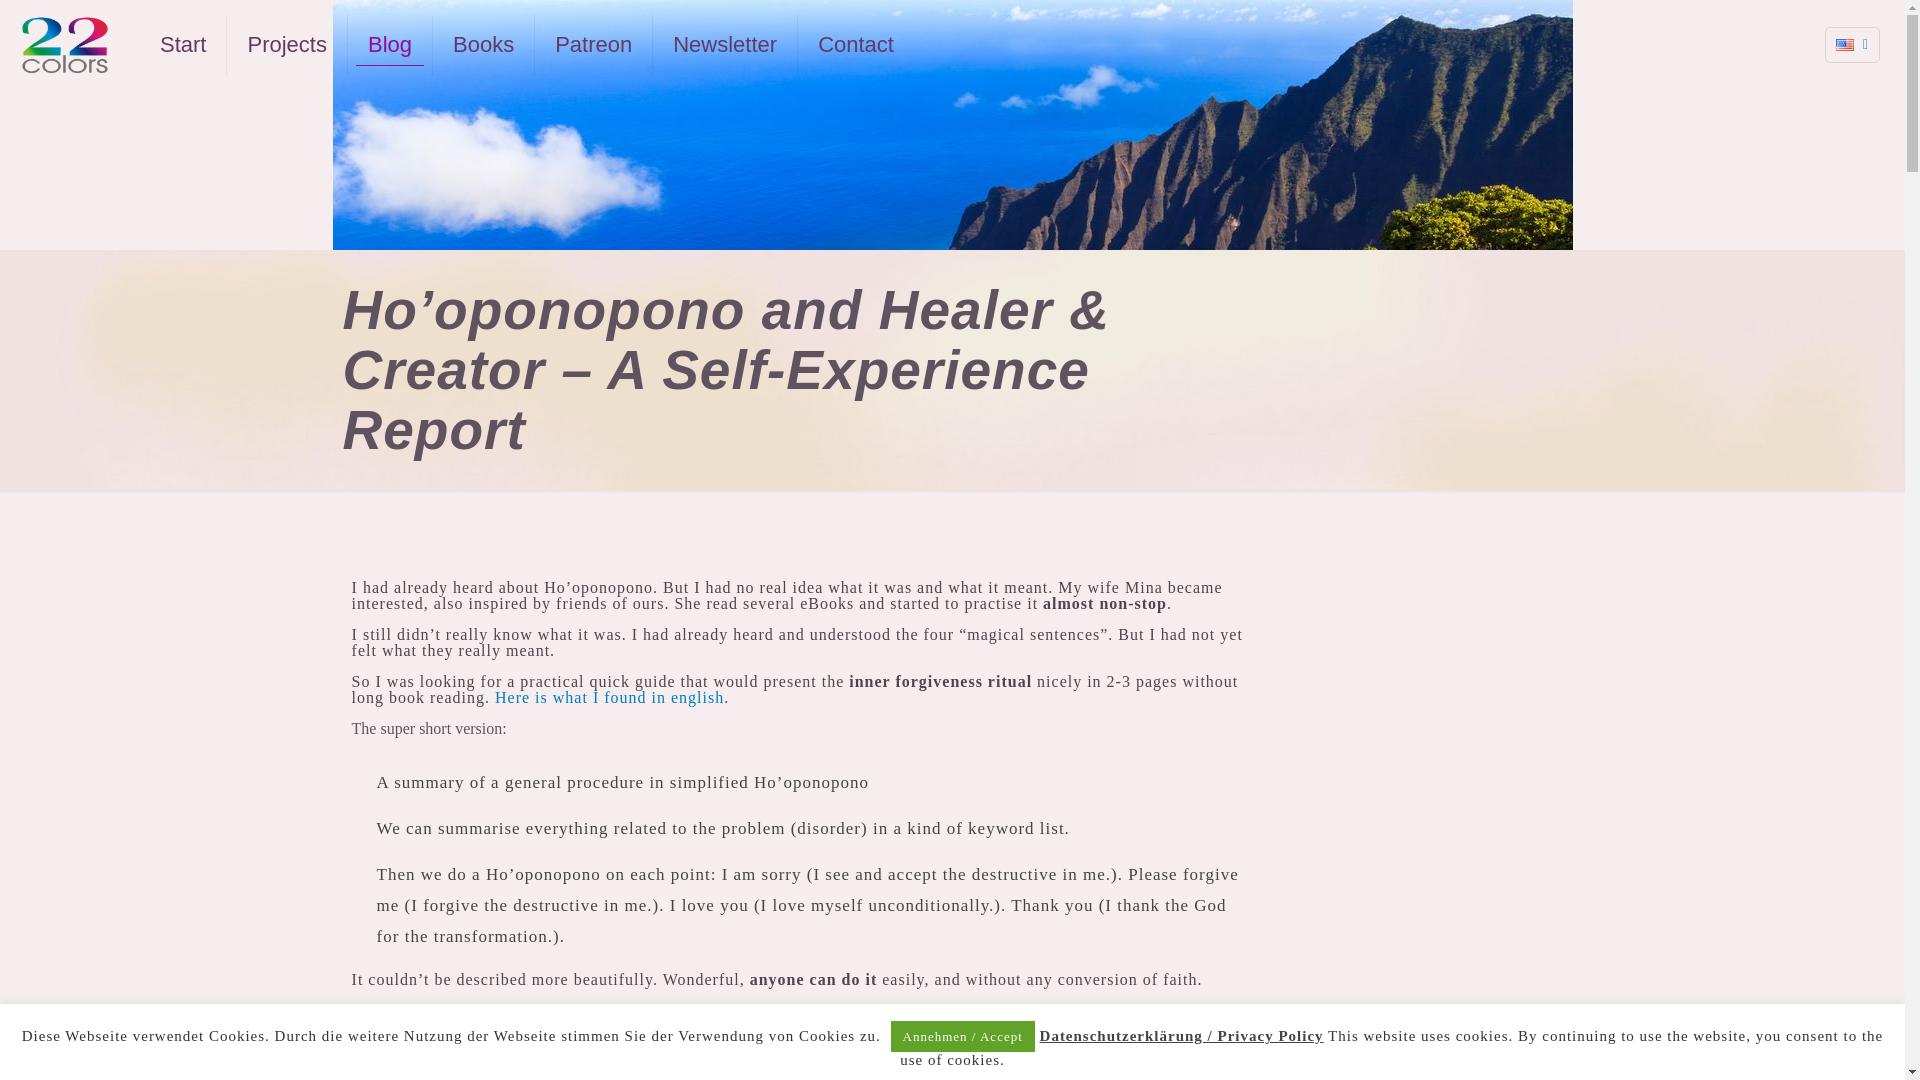 This screenshot has height=1080, width=1920. Describe the element at coordinates (856, 44) in the screenshot. I see `Contact` at that location.